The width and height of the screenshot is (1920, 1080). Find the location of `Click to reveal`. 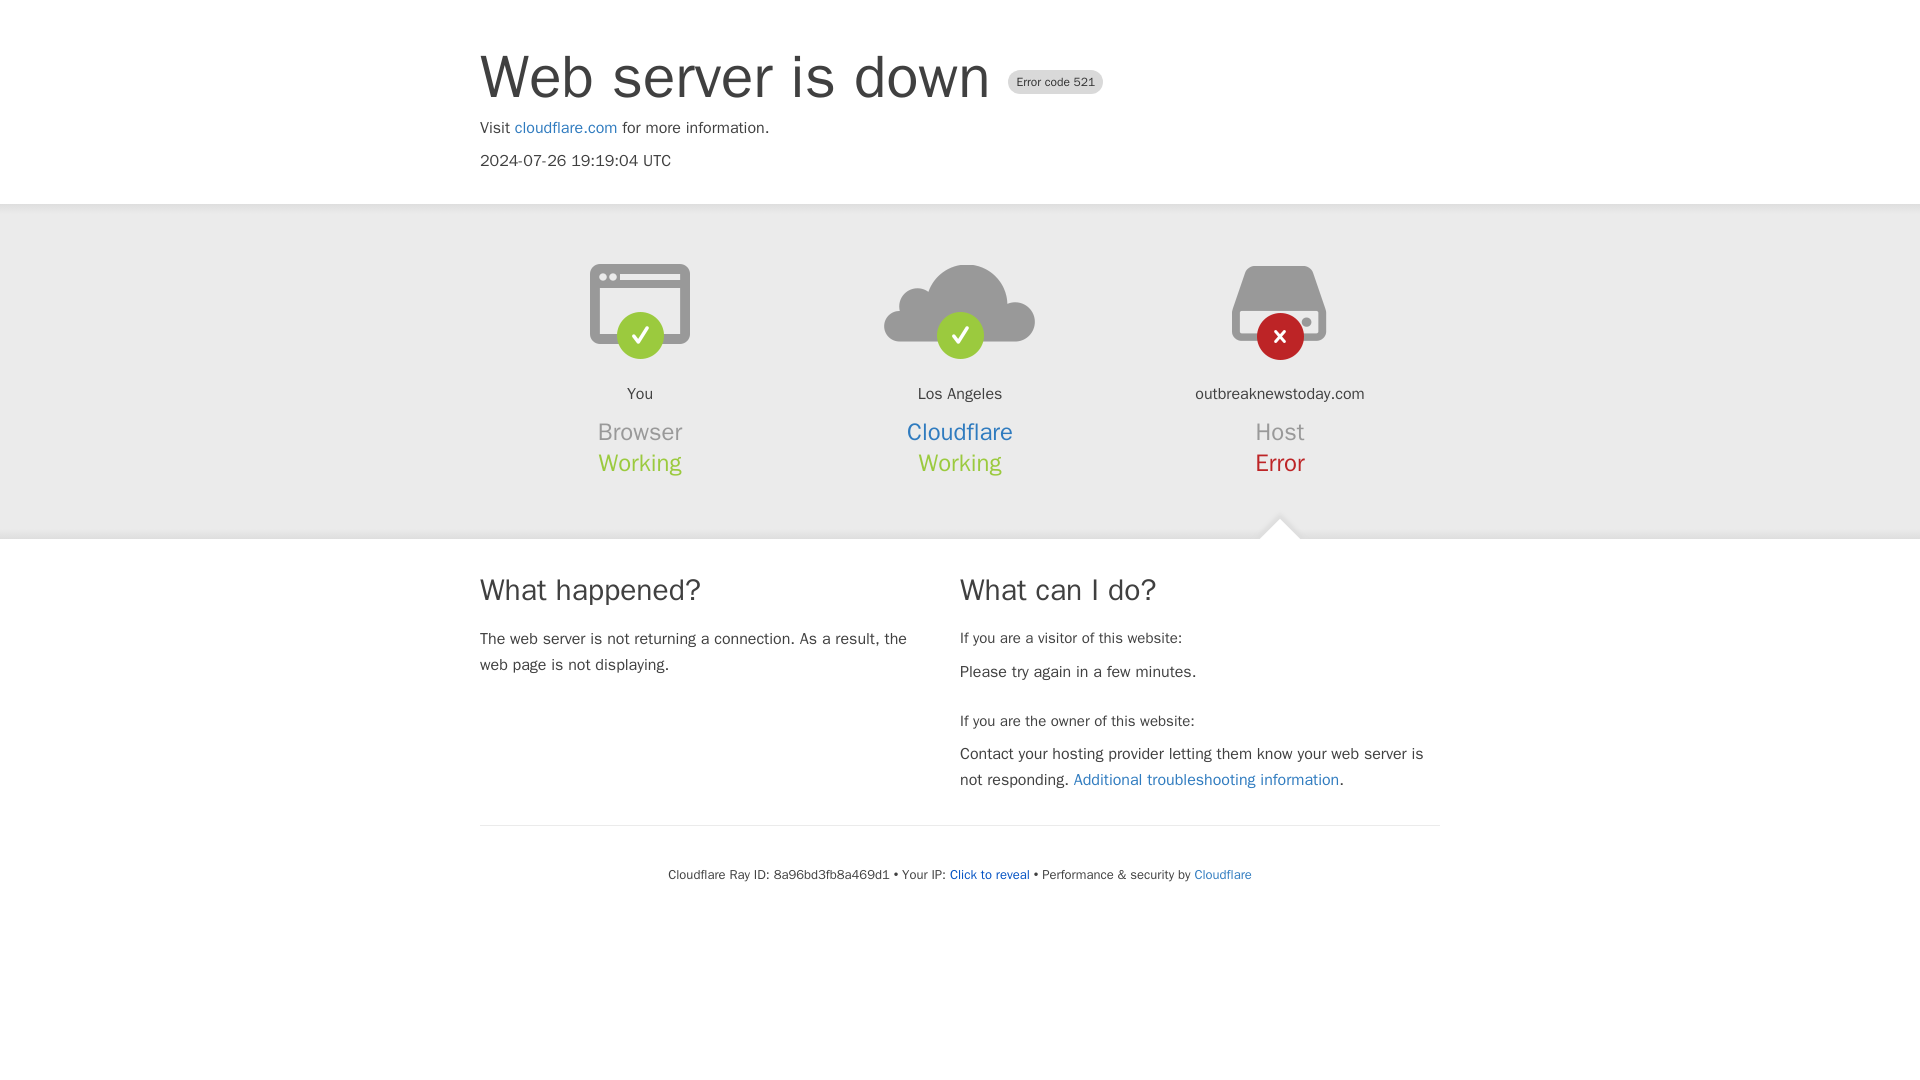

Click to reveal is located at coordinates (990, 875).